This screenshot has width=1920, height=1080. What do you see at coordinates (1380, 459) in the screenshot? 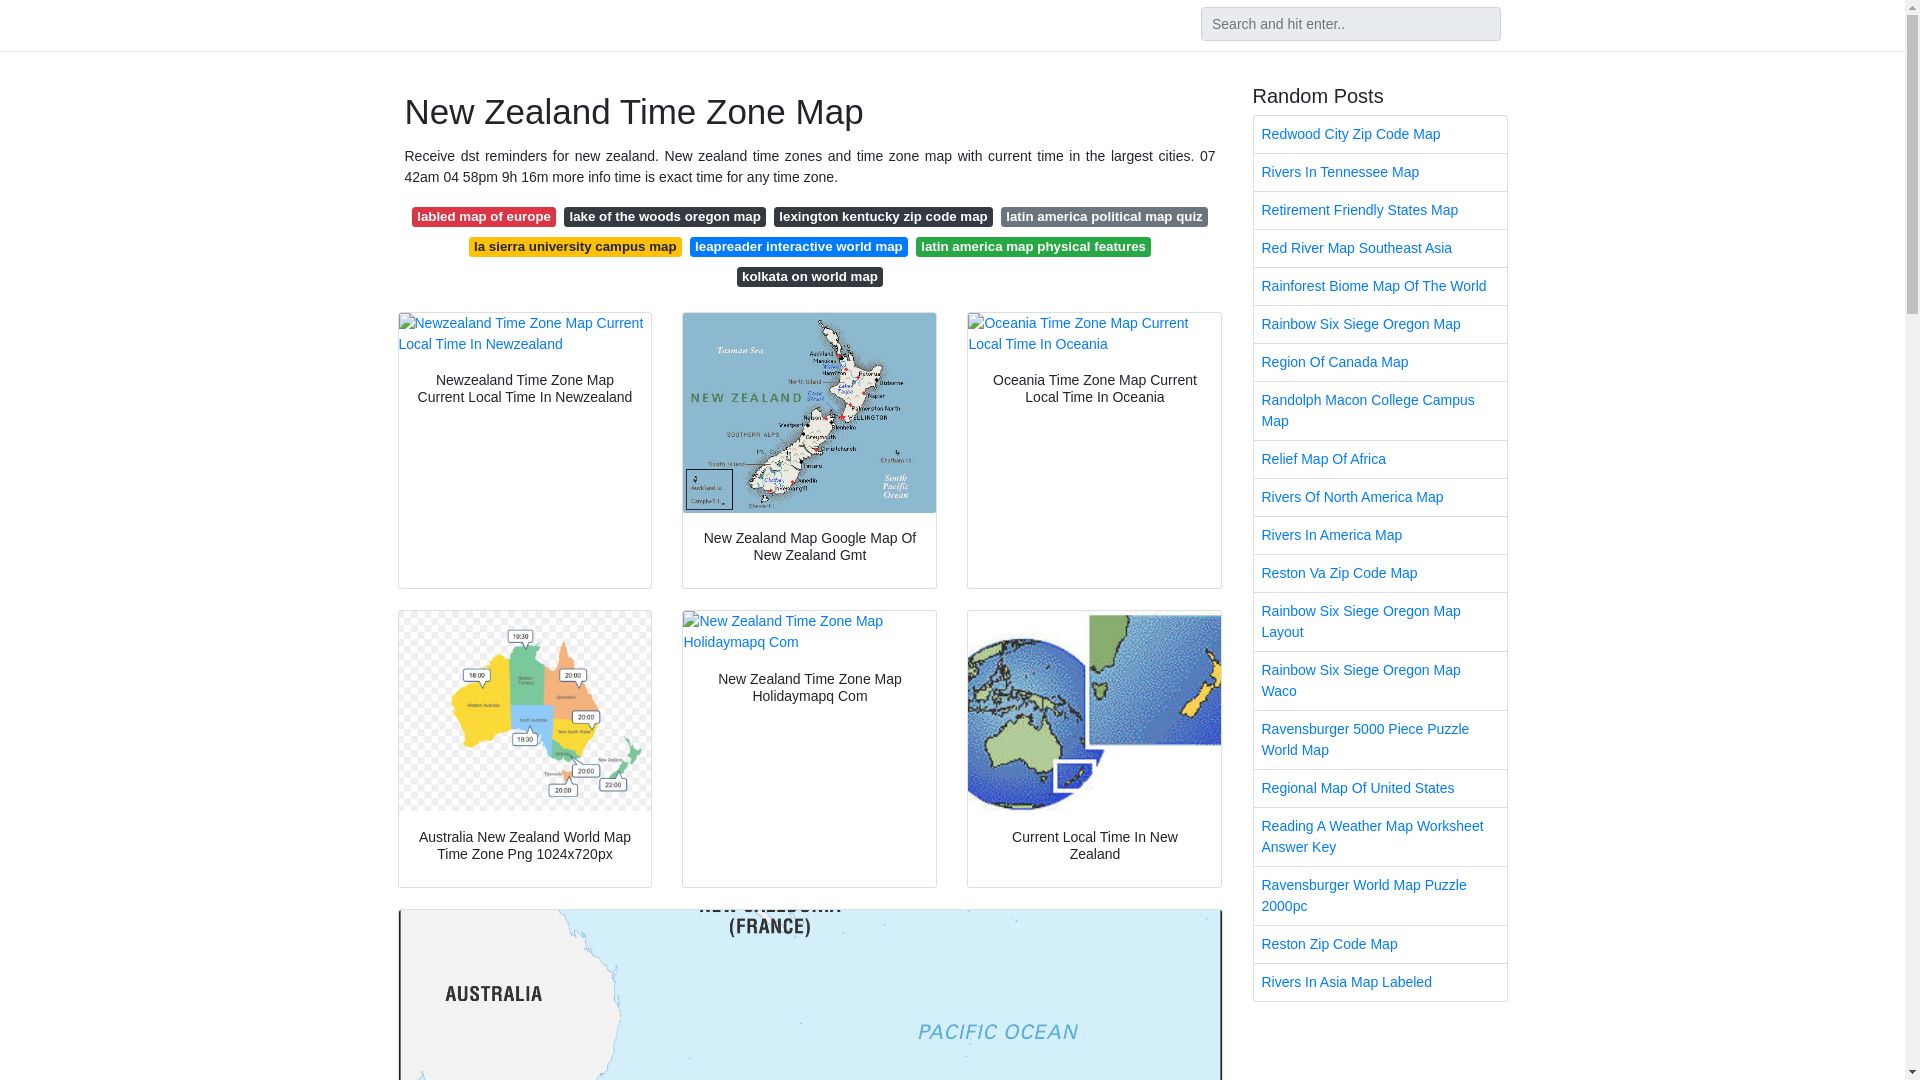
I see `Relief Map Of Africa` at bounding box center [1380, 459].